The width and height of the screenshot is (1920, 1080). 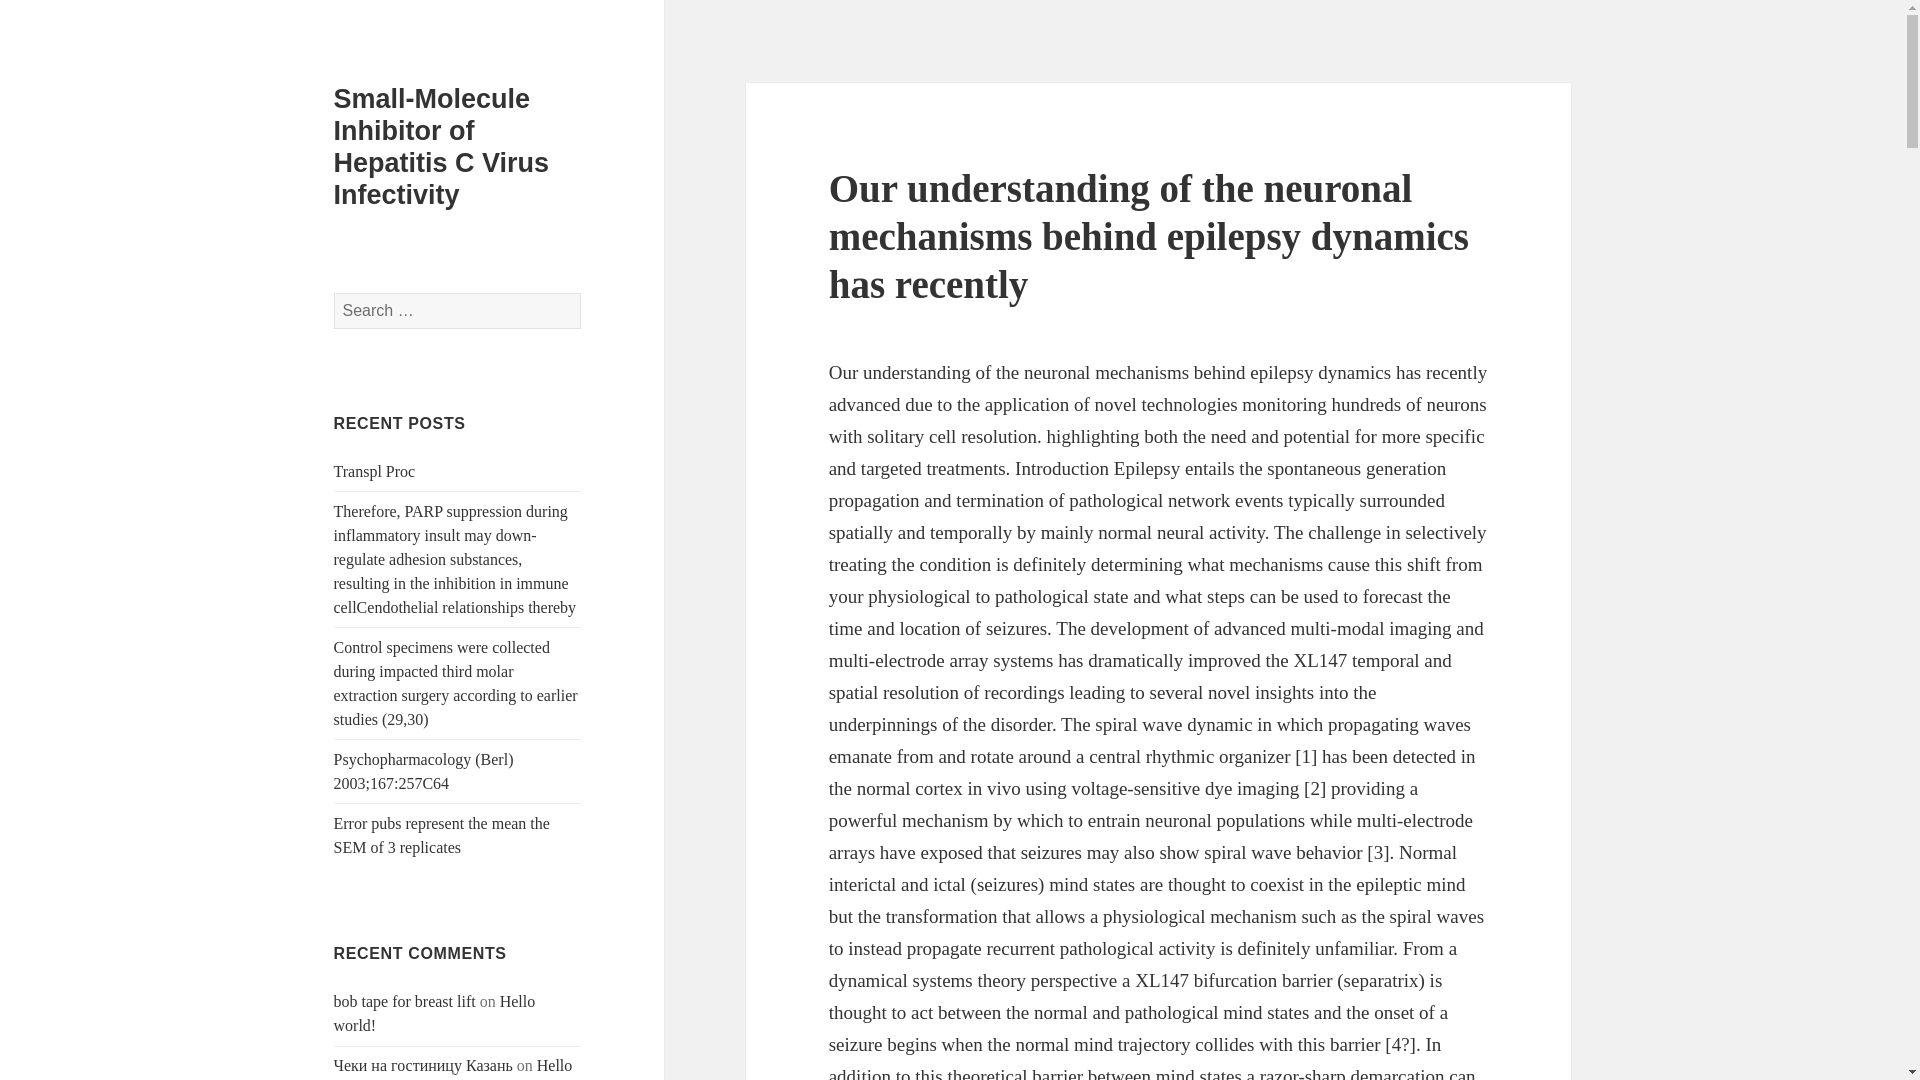 What do you see at coordinates (405, 1000) in the screenshot?
I see `bob tape for breast lift` at bounding box center [405, 1000].